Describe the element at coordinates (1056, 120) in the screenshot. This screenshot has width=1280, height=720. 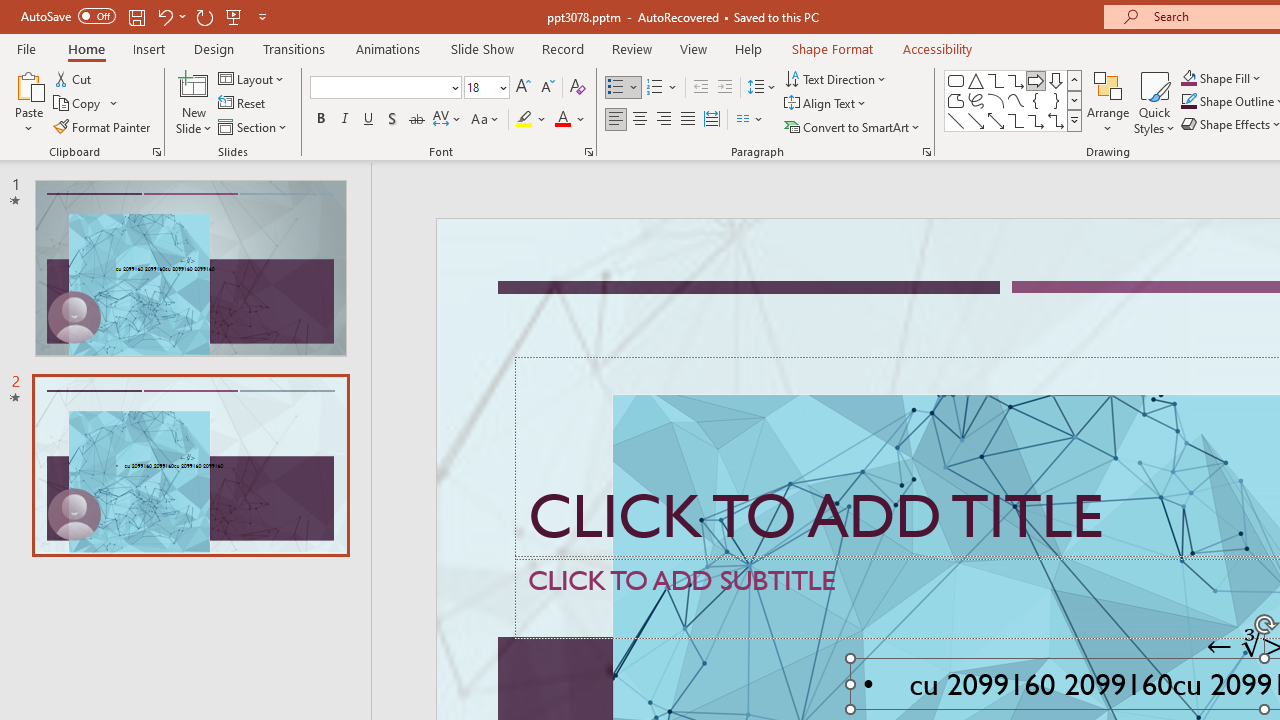
I see `Connector: Elbow Double-Arrow` at that location.